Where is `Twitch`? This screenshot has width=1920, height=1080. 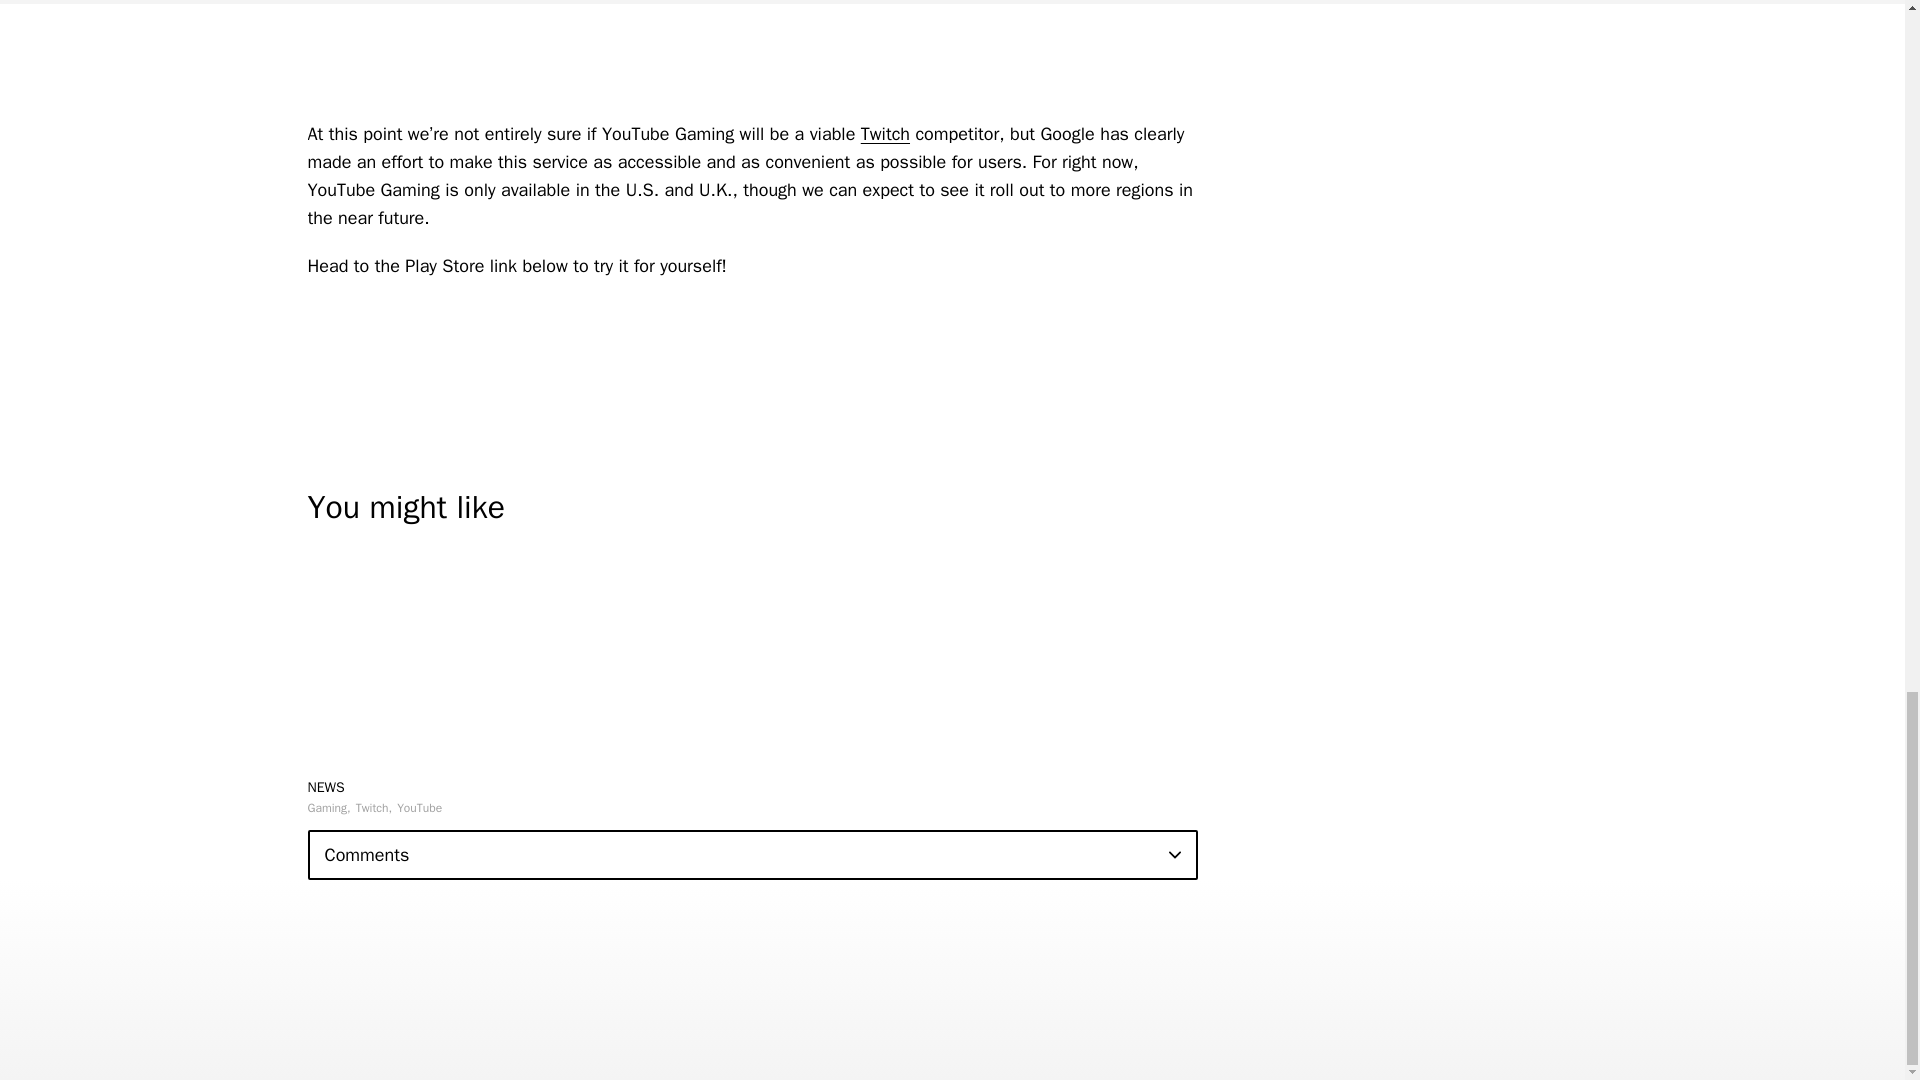
Twitch is located at coordinates (373, 808).